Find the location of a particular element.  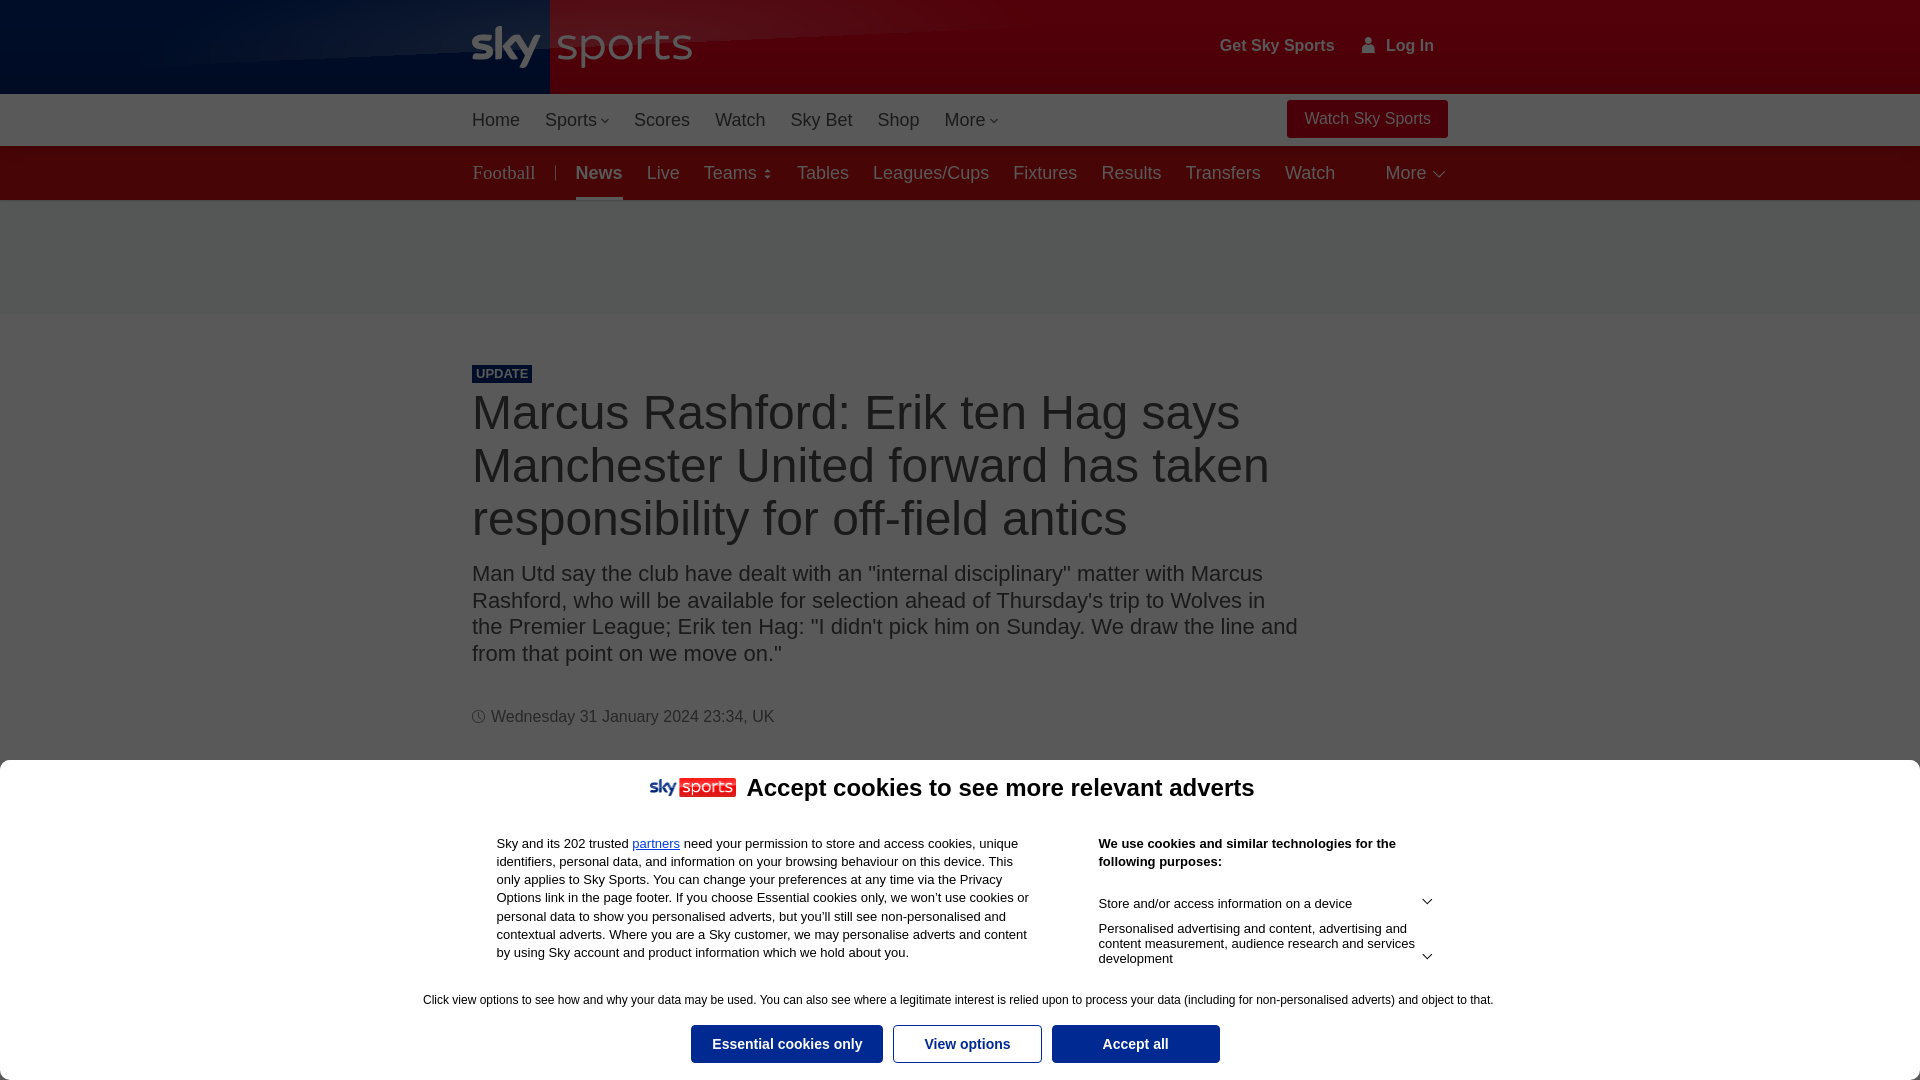

Log In is located at coordinates (1398, 45).